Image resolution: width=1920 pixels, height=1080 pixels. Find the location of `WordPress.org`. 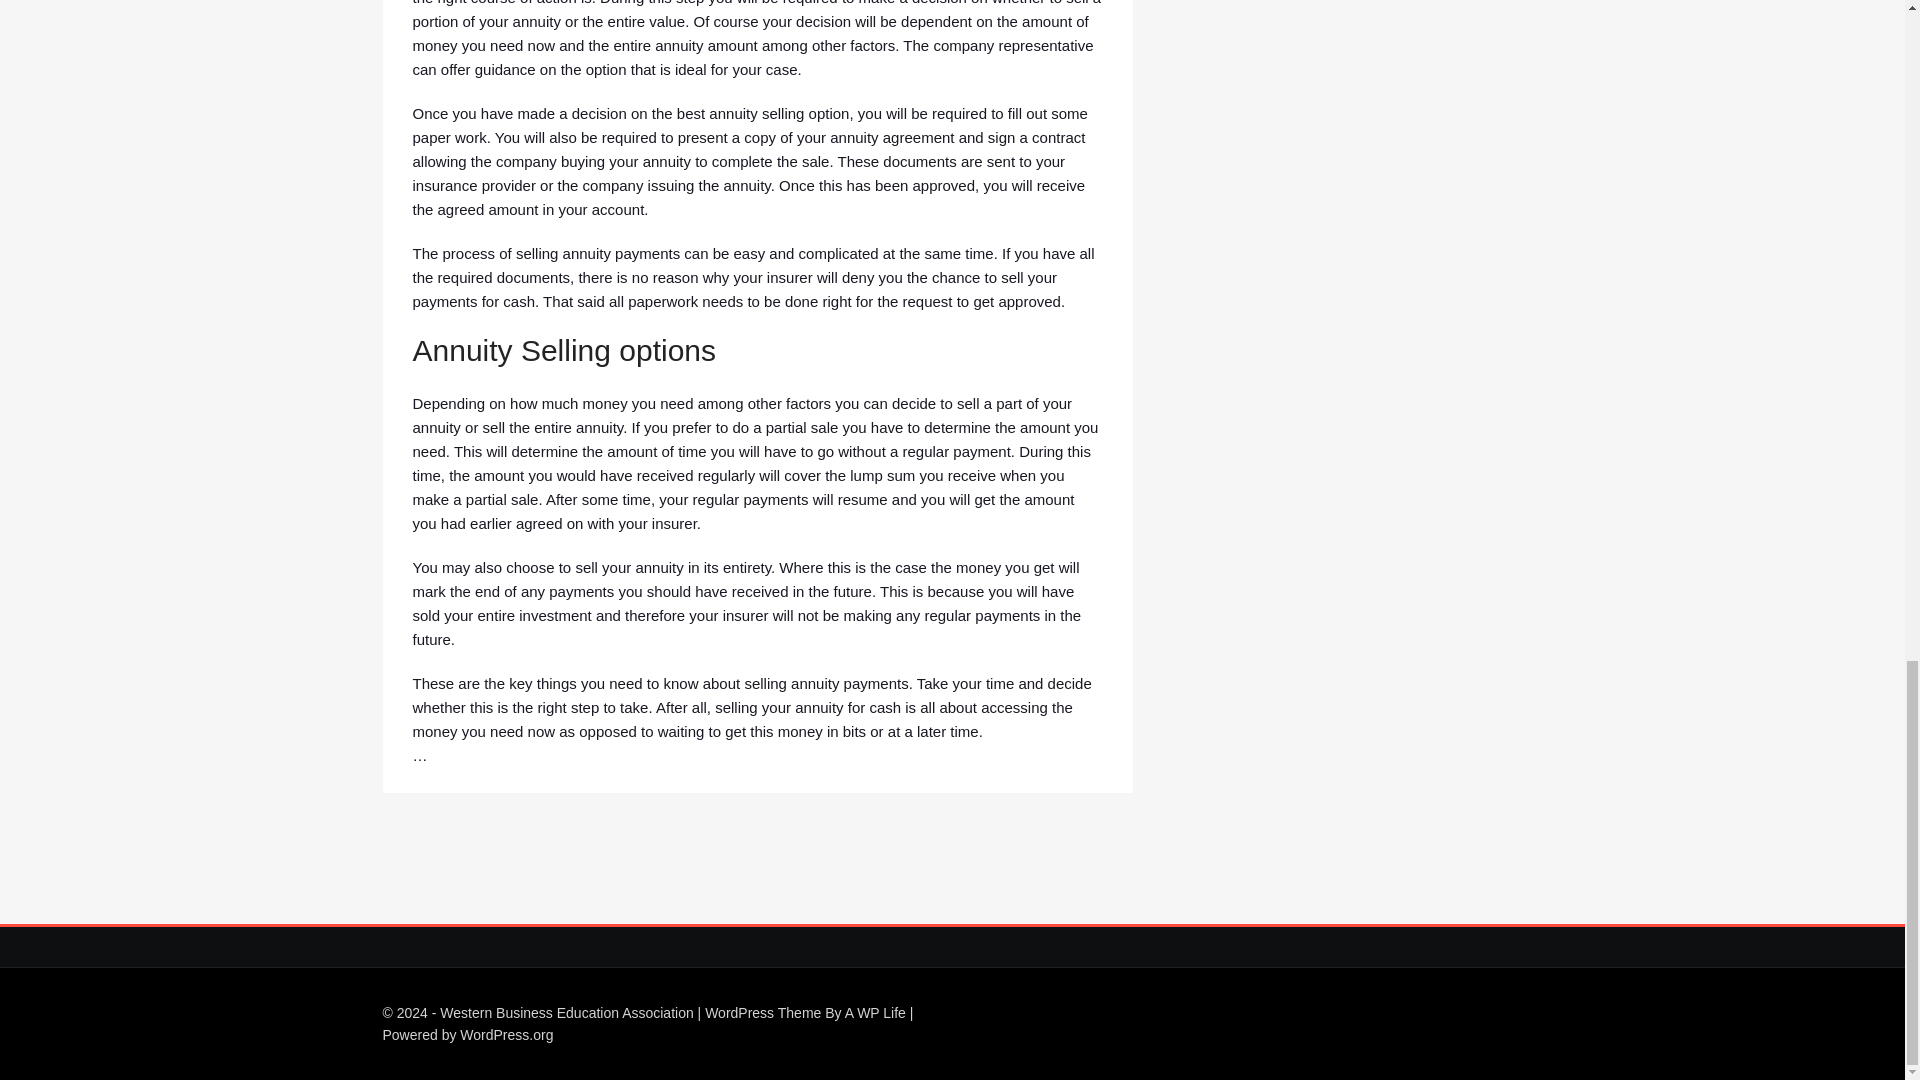

WordPress.org is located at coordinates (506, 1035).